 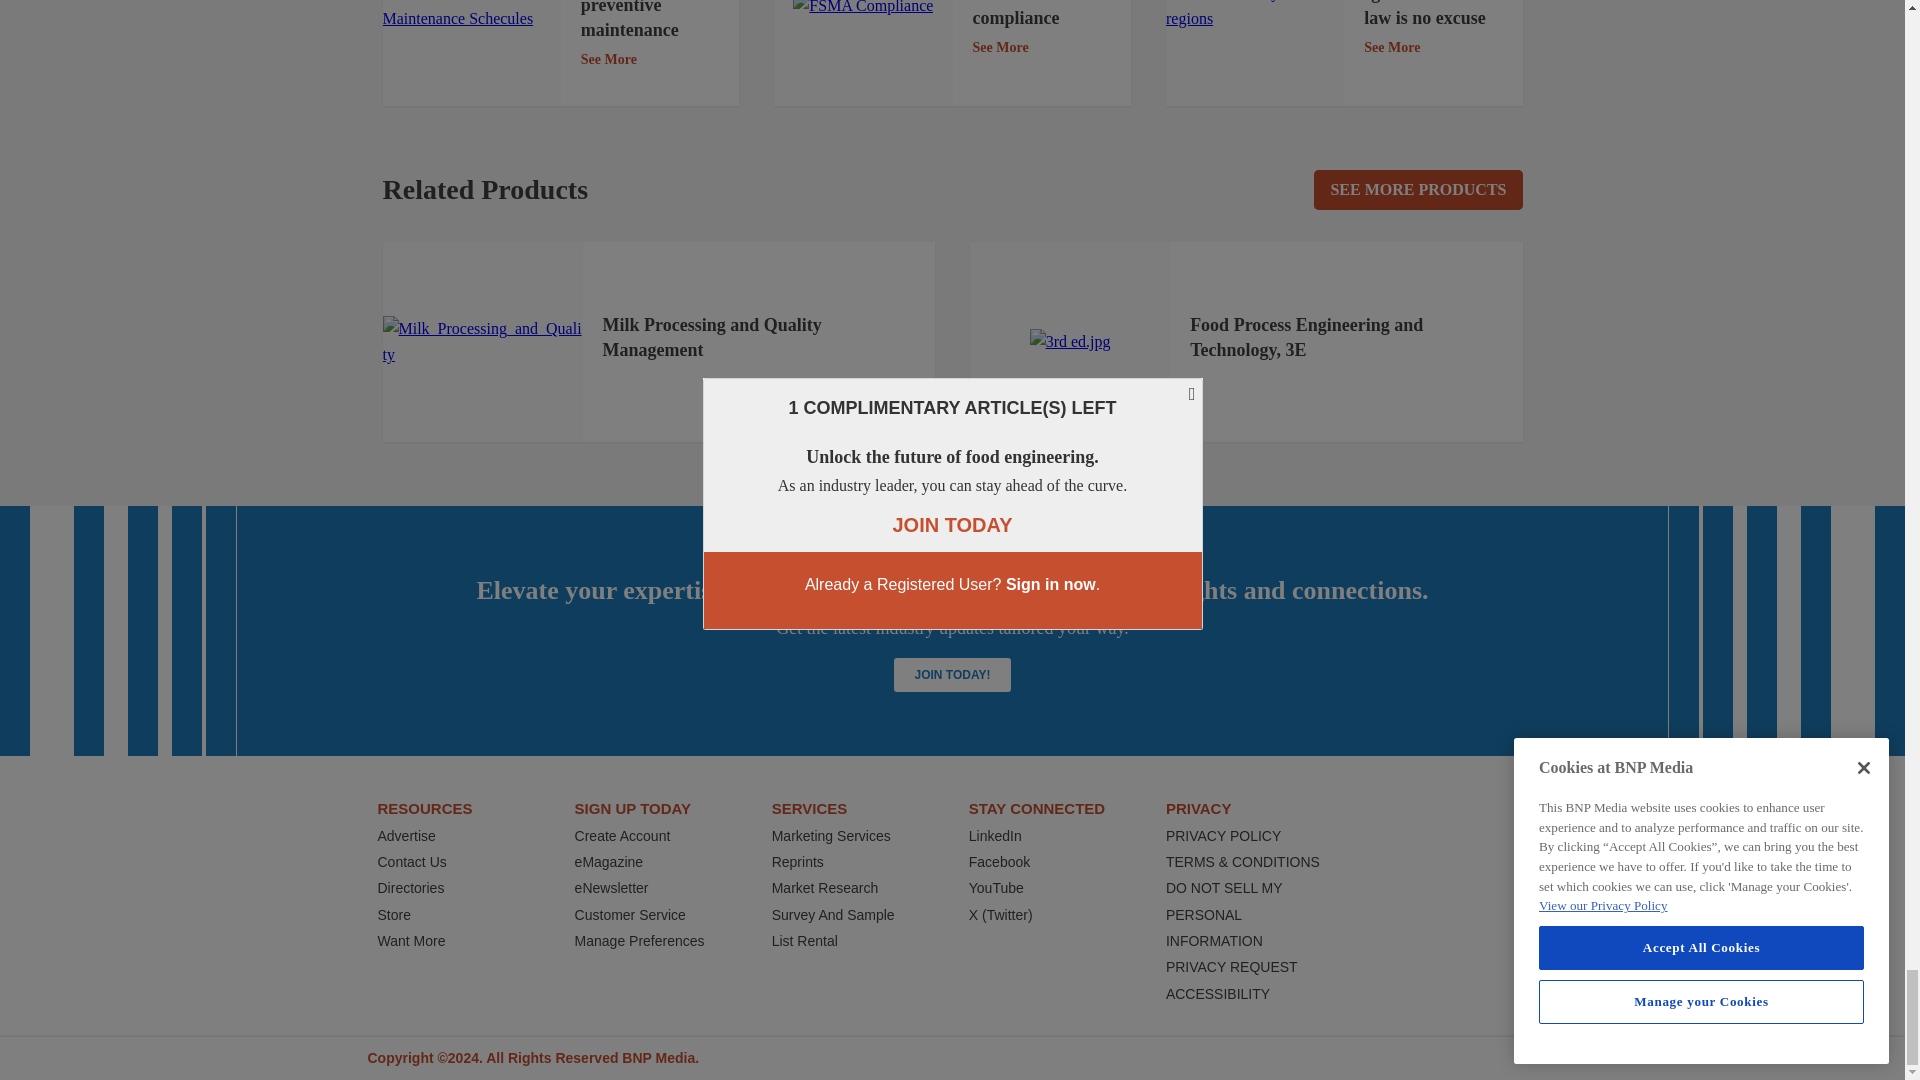 I want to click on FSMA Compliance, so click(x=862, y=10).